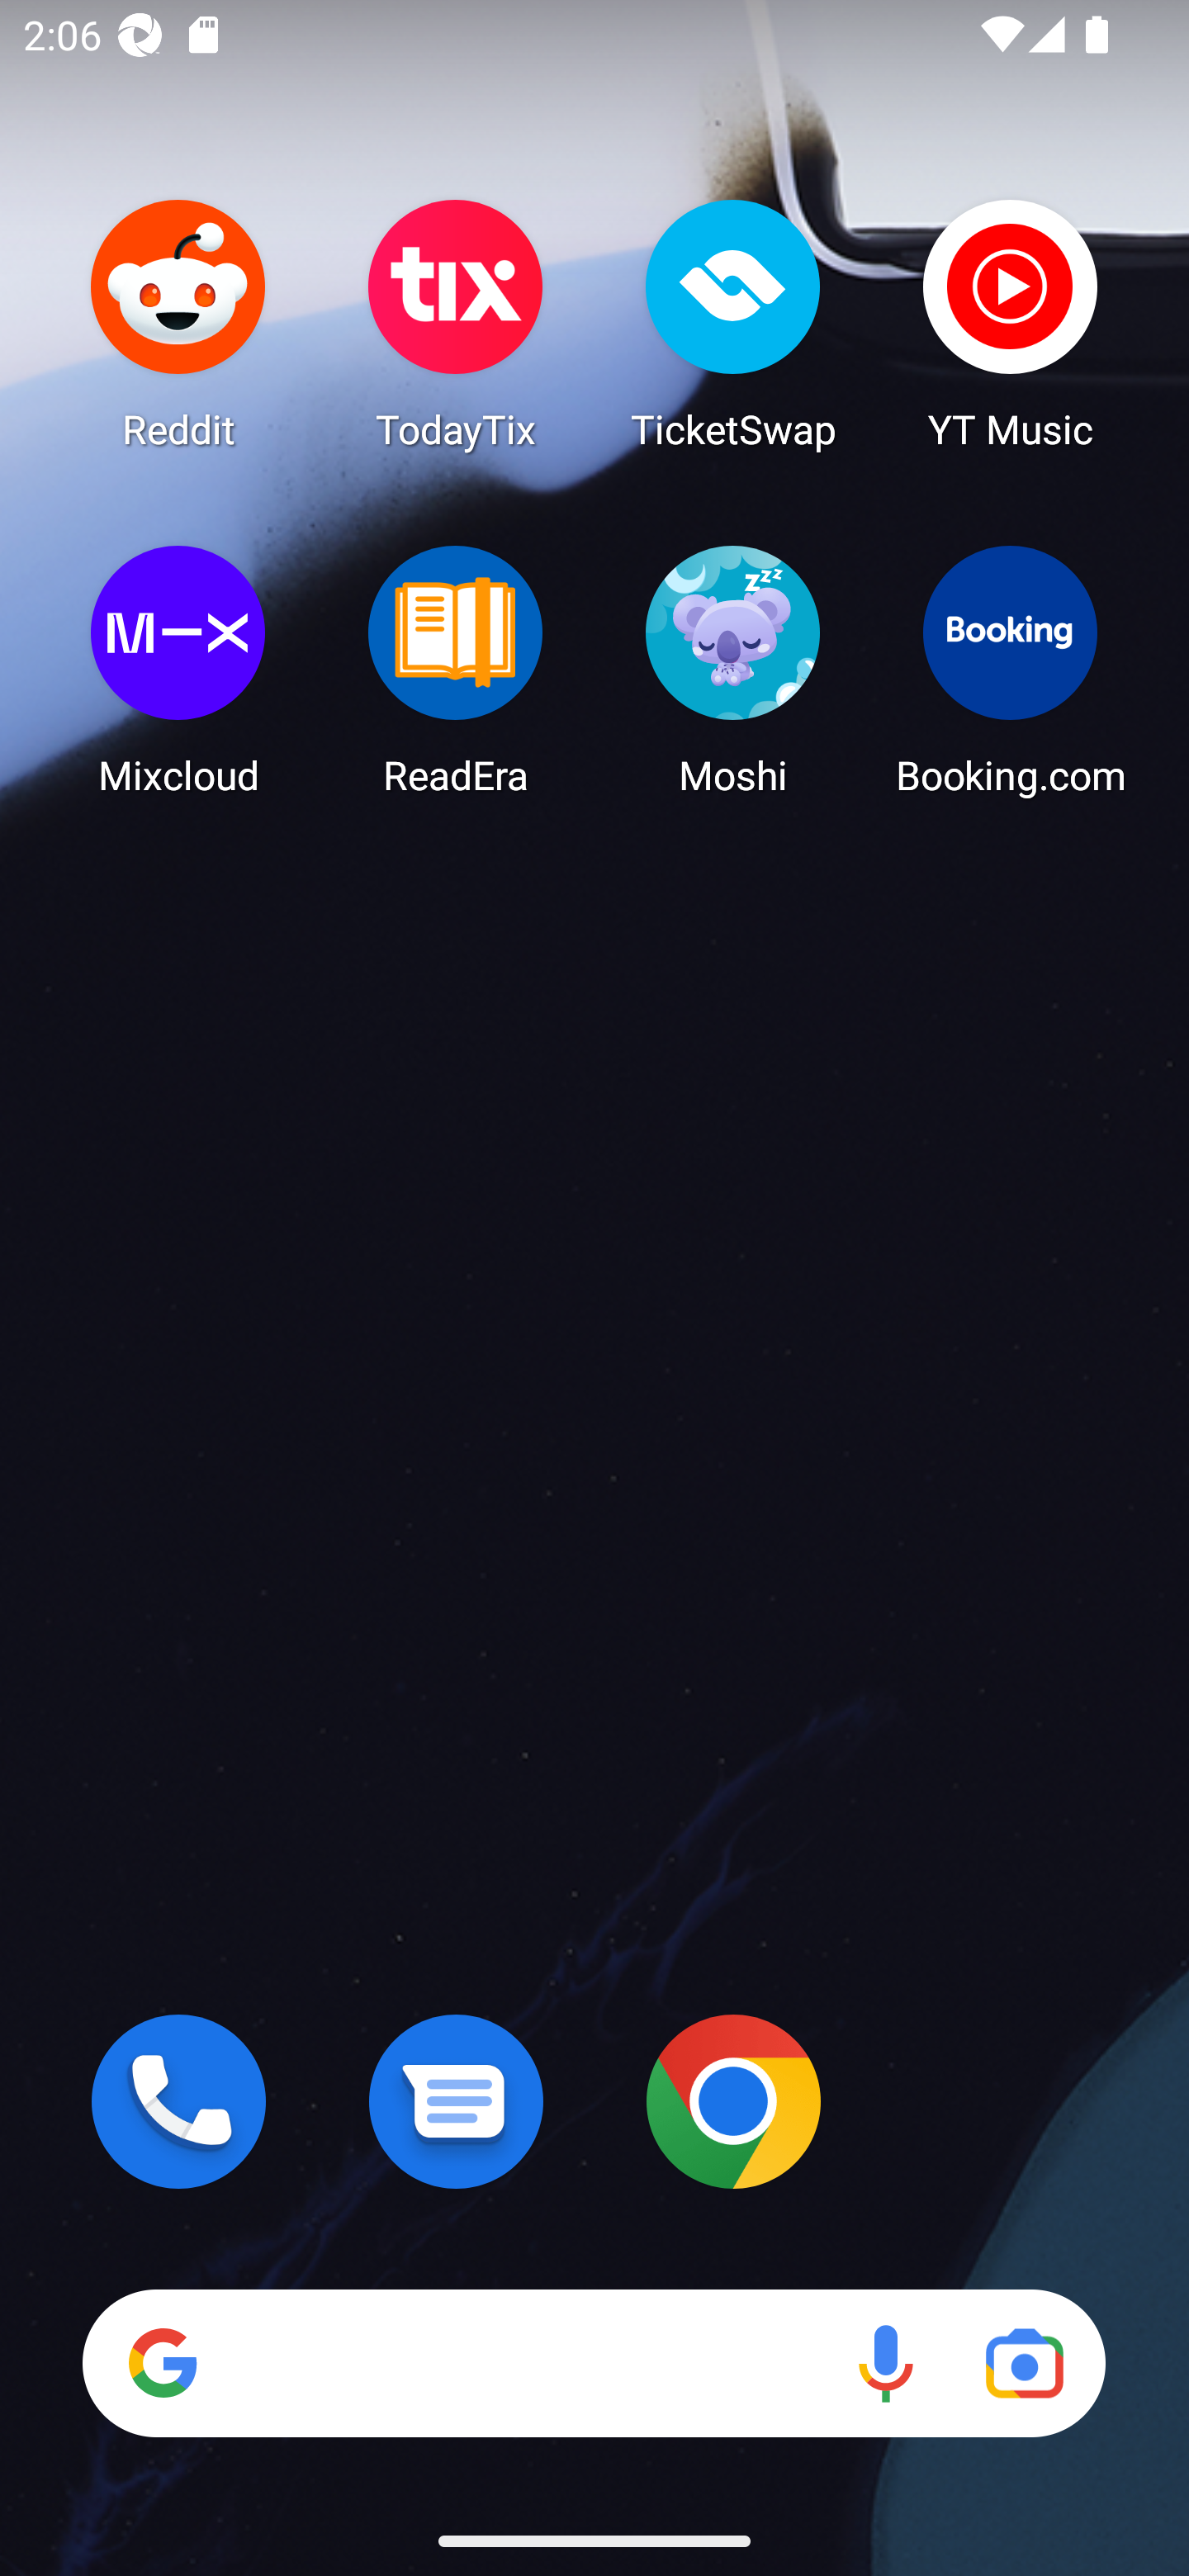 The image size is (1189, 2576). What do you see at coordinates (456, 2101) in the screenshot?
I see `Messages` at bounding box center [456, 2101].